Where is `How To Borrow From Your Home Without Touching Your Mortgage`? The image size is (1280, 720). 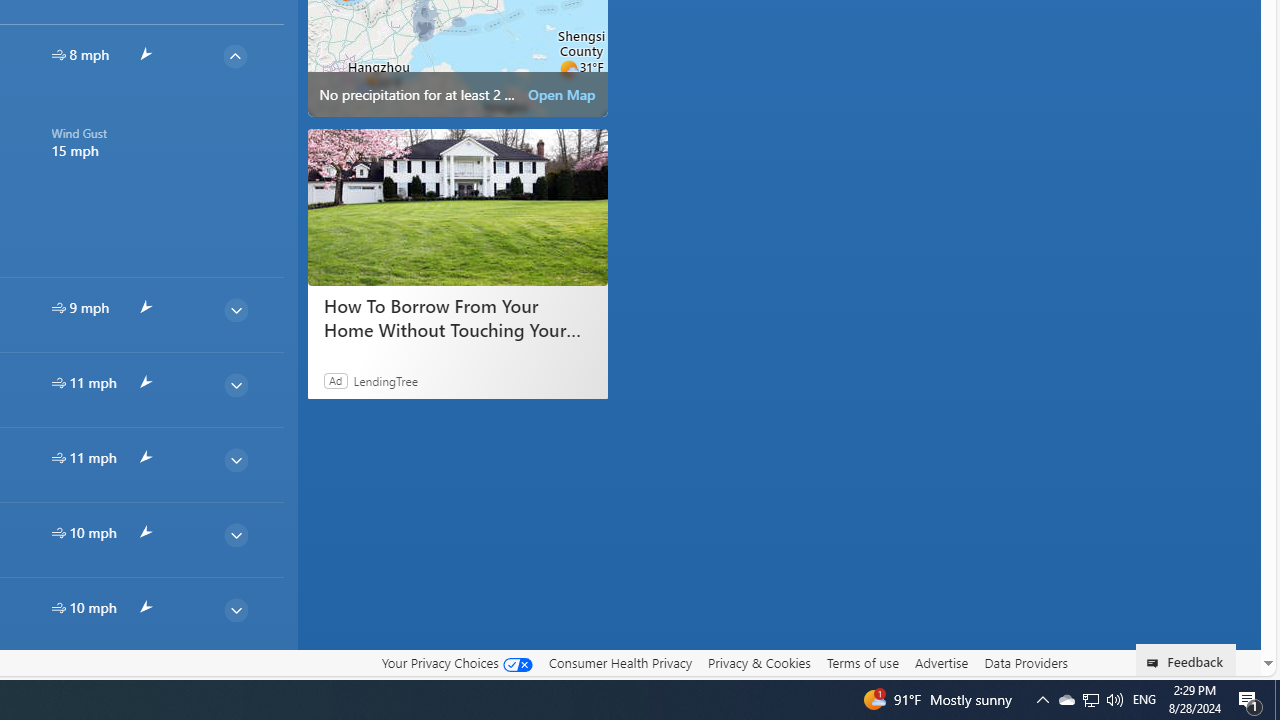
How To Borrow From Your Home Without Touching Your Mortgage is located at coordinates (456, 318).